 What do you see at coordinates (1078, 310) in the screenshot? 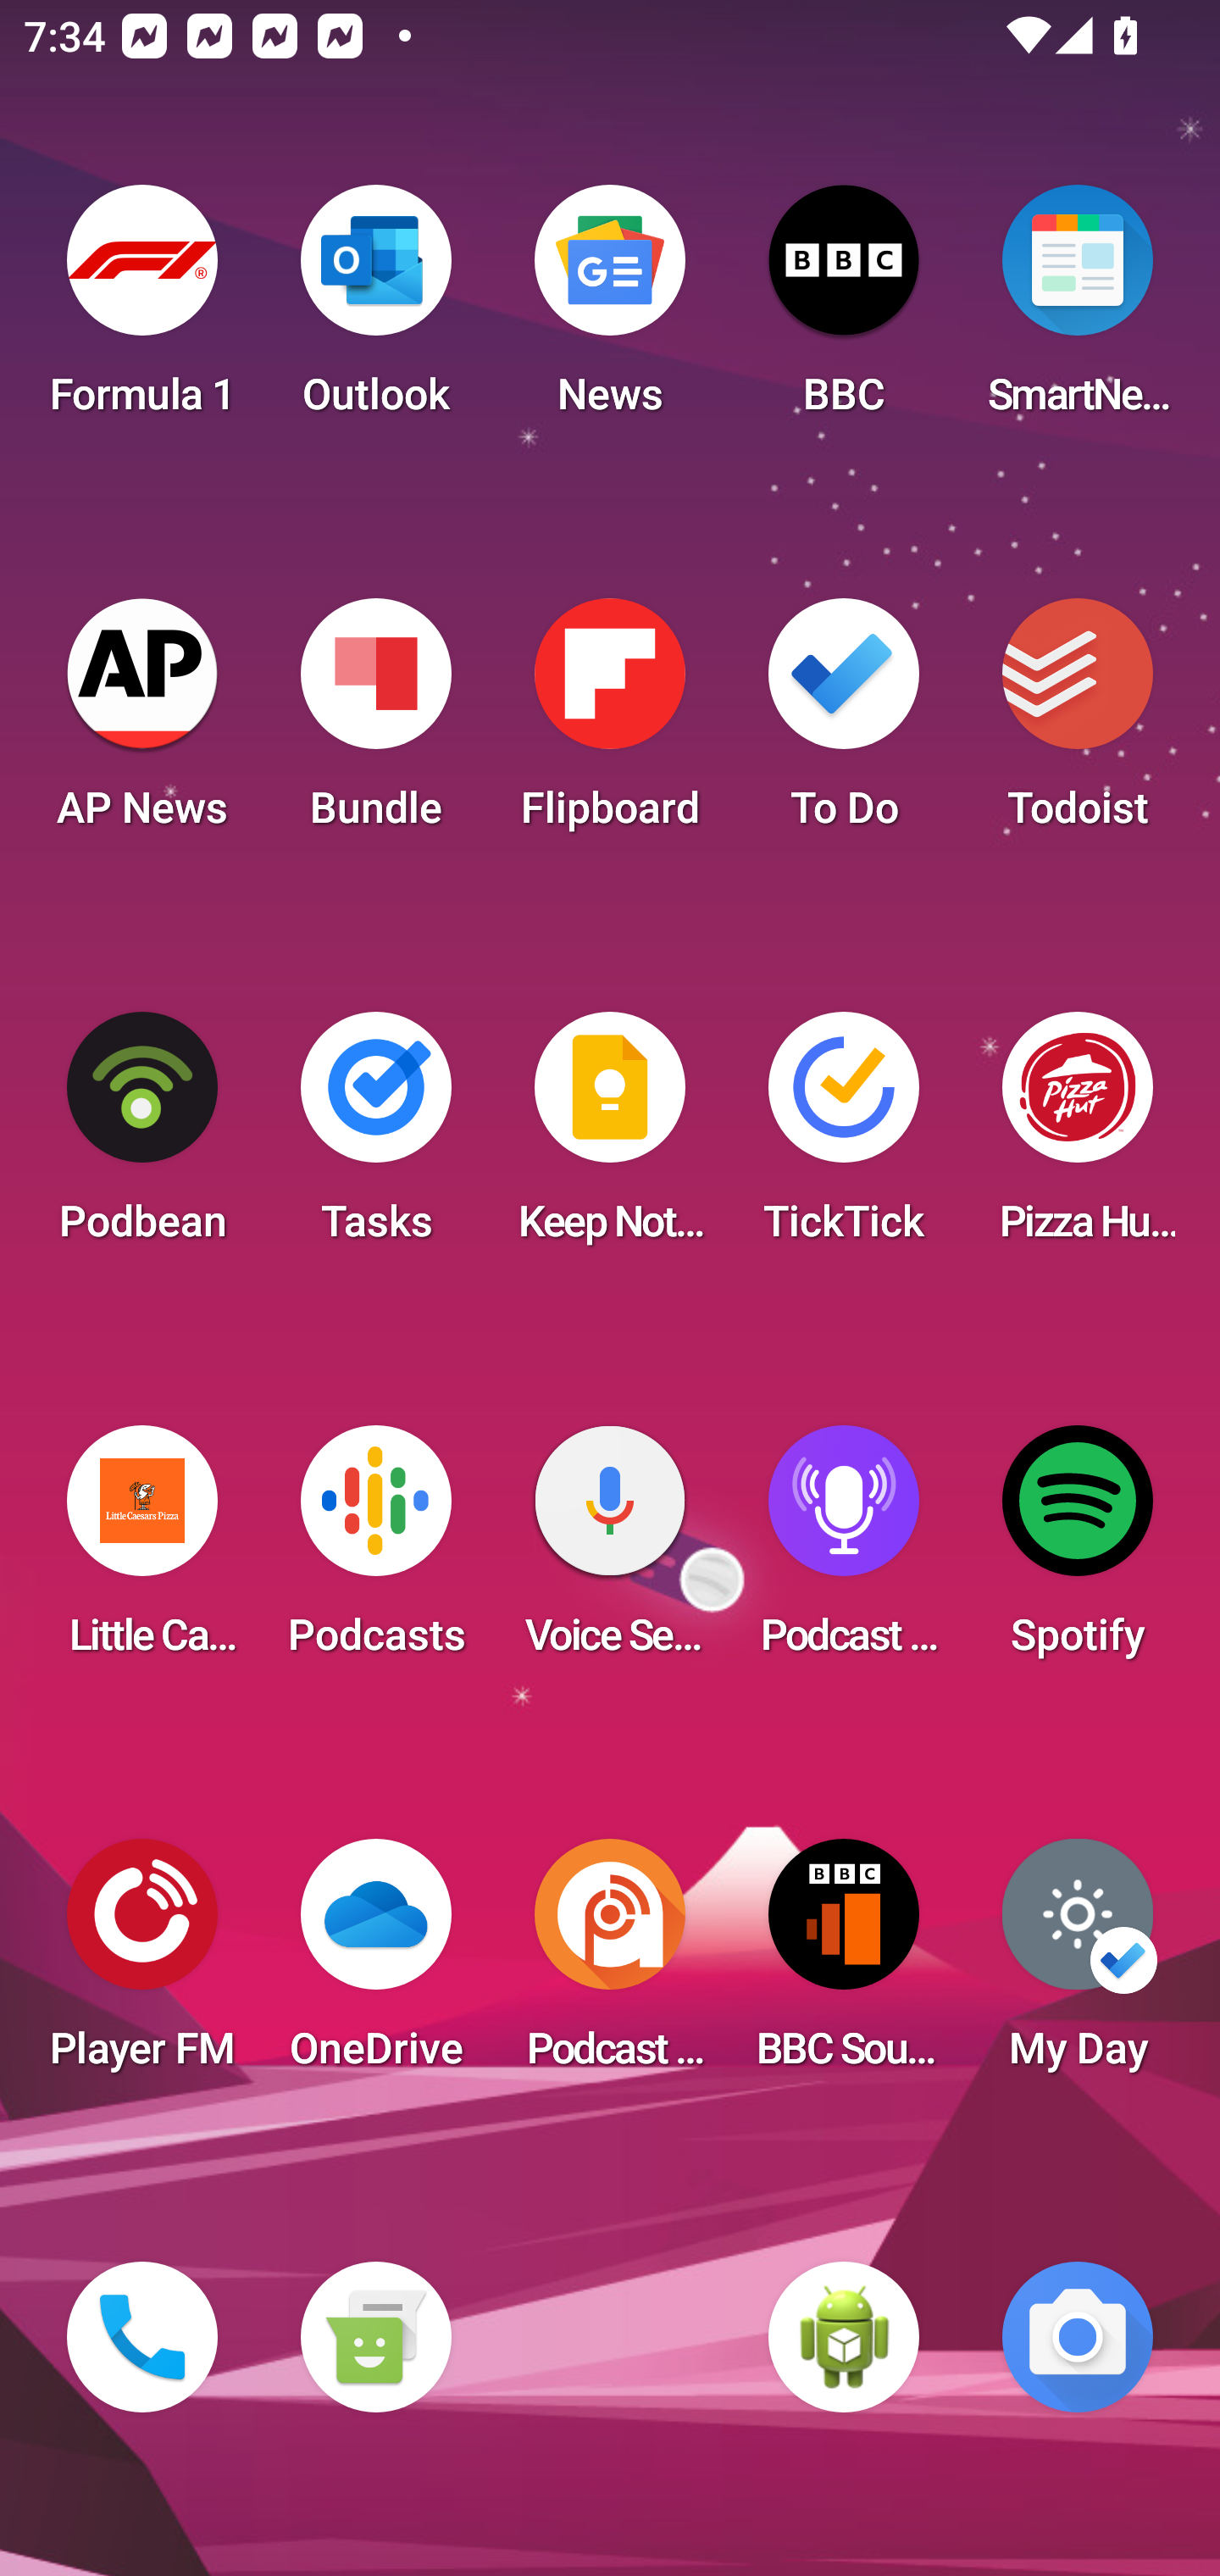
I see `SmartNews` at bounding box center [1078, 310].